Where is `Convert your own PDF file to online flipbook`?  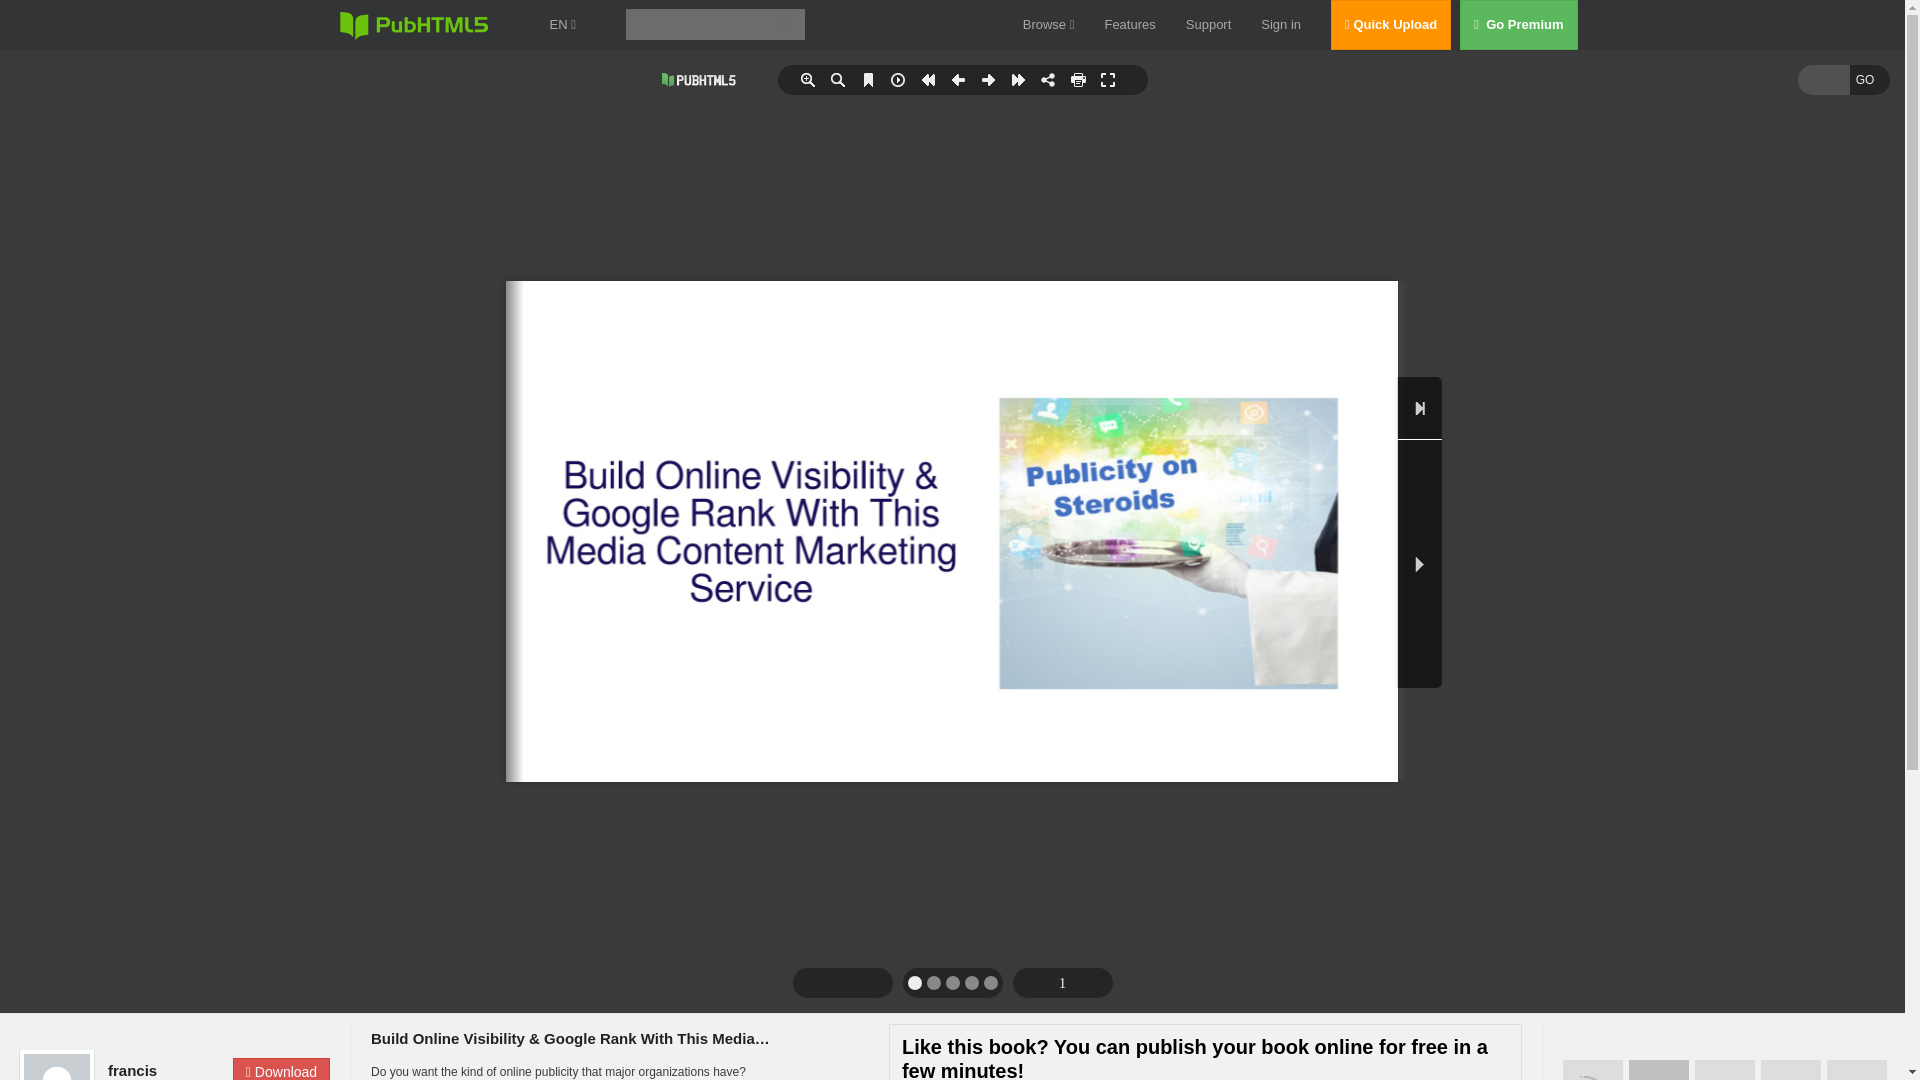
Convert your own PDF file to online flipbook is located at coordinates (1658, 1070).